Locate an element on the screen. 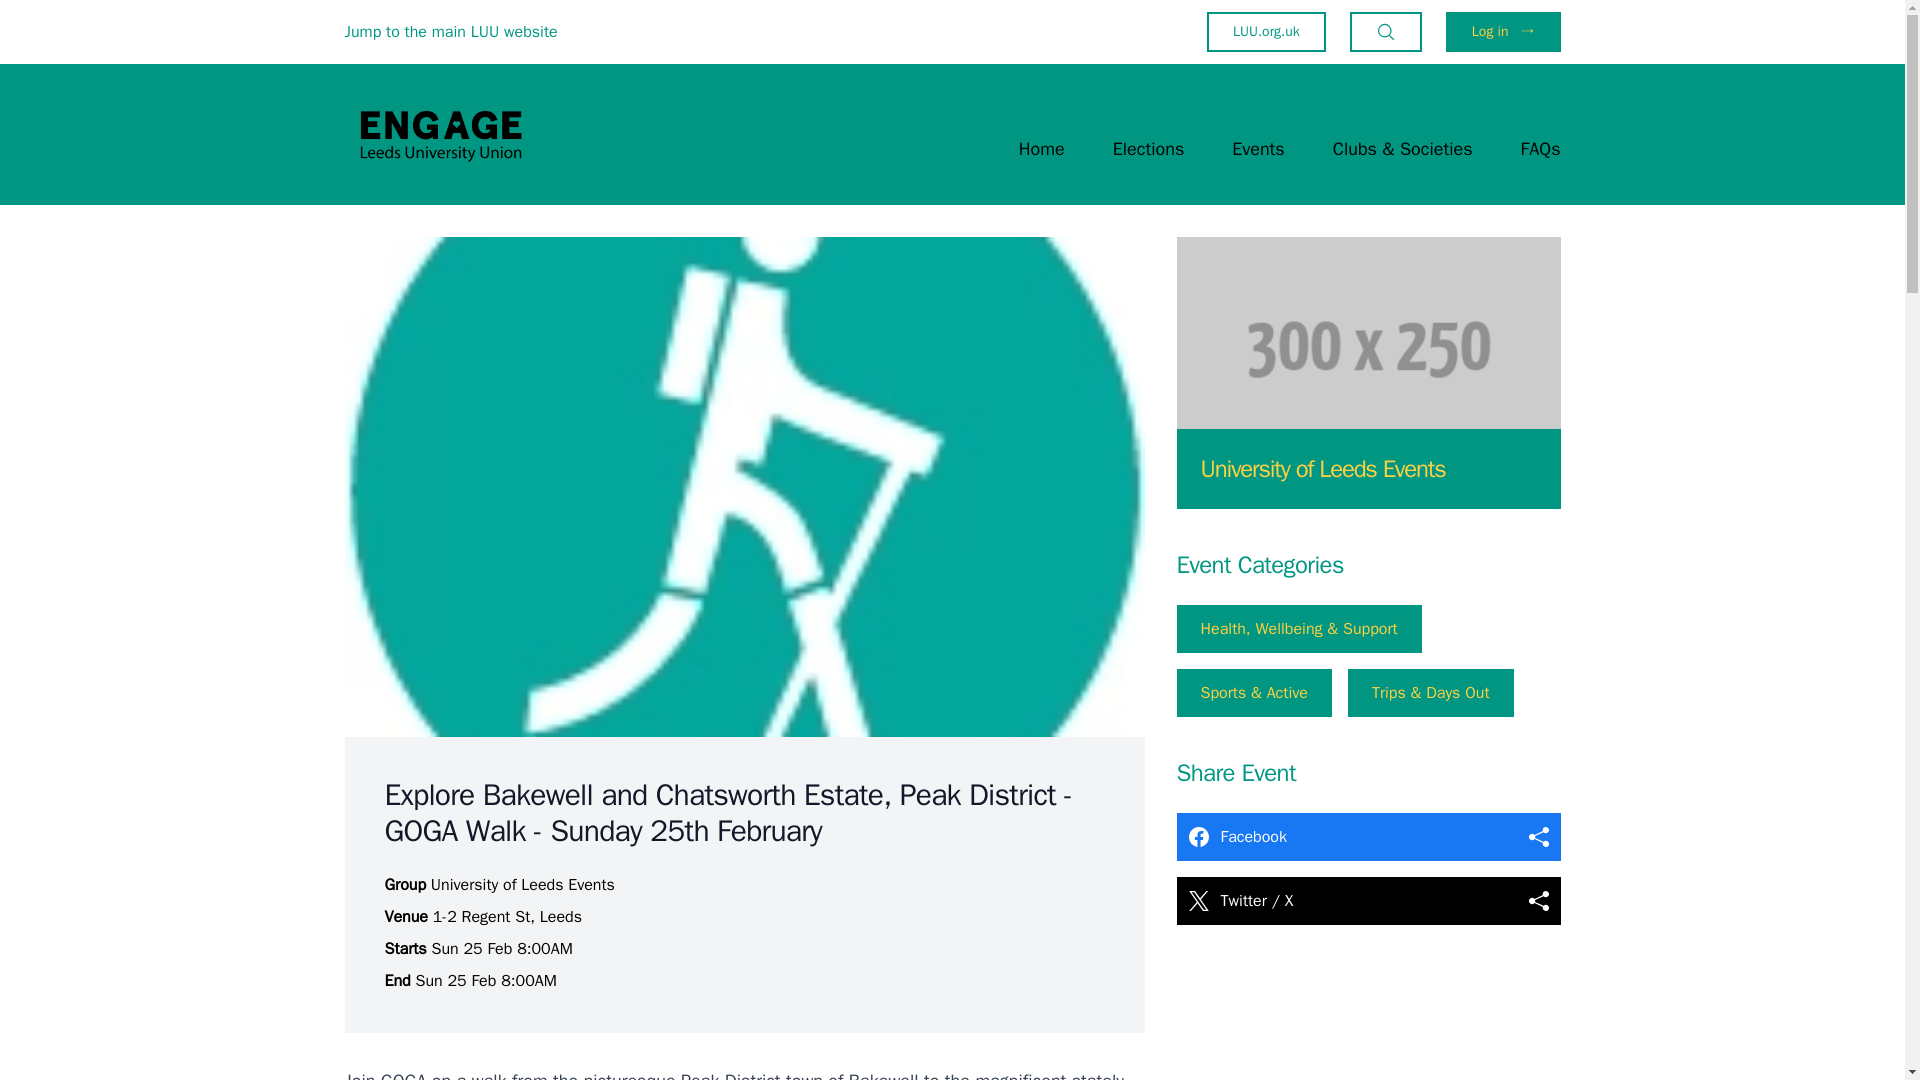 This screenshot has width=1920, height=1080. LUU.org.uk is located at coordinates (1266, 31).